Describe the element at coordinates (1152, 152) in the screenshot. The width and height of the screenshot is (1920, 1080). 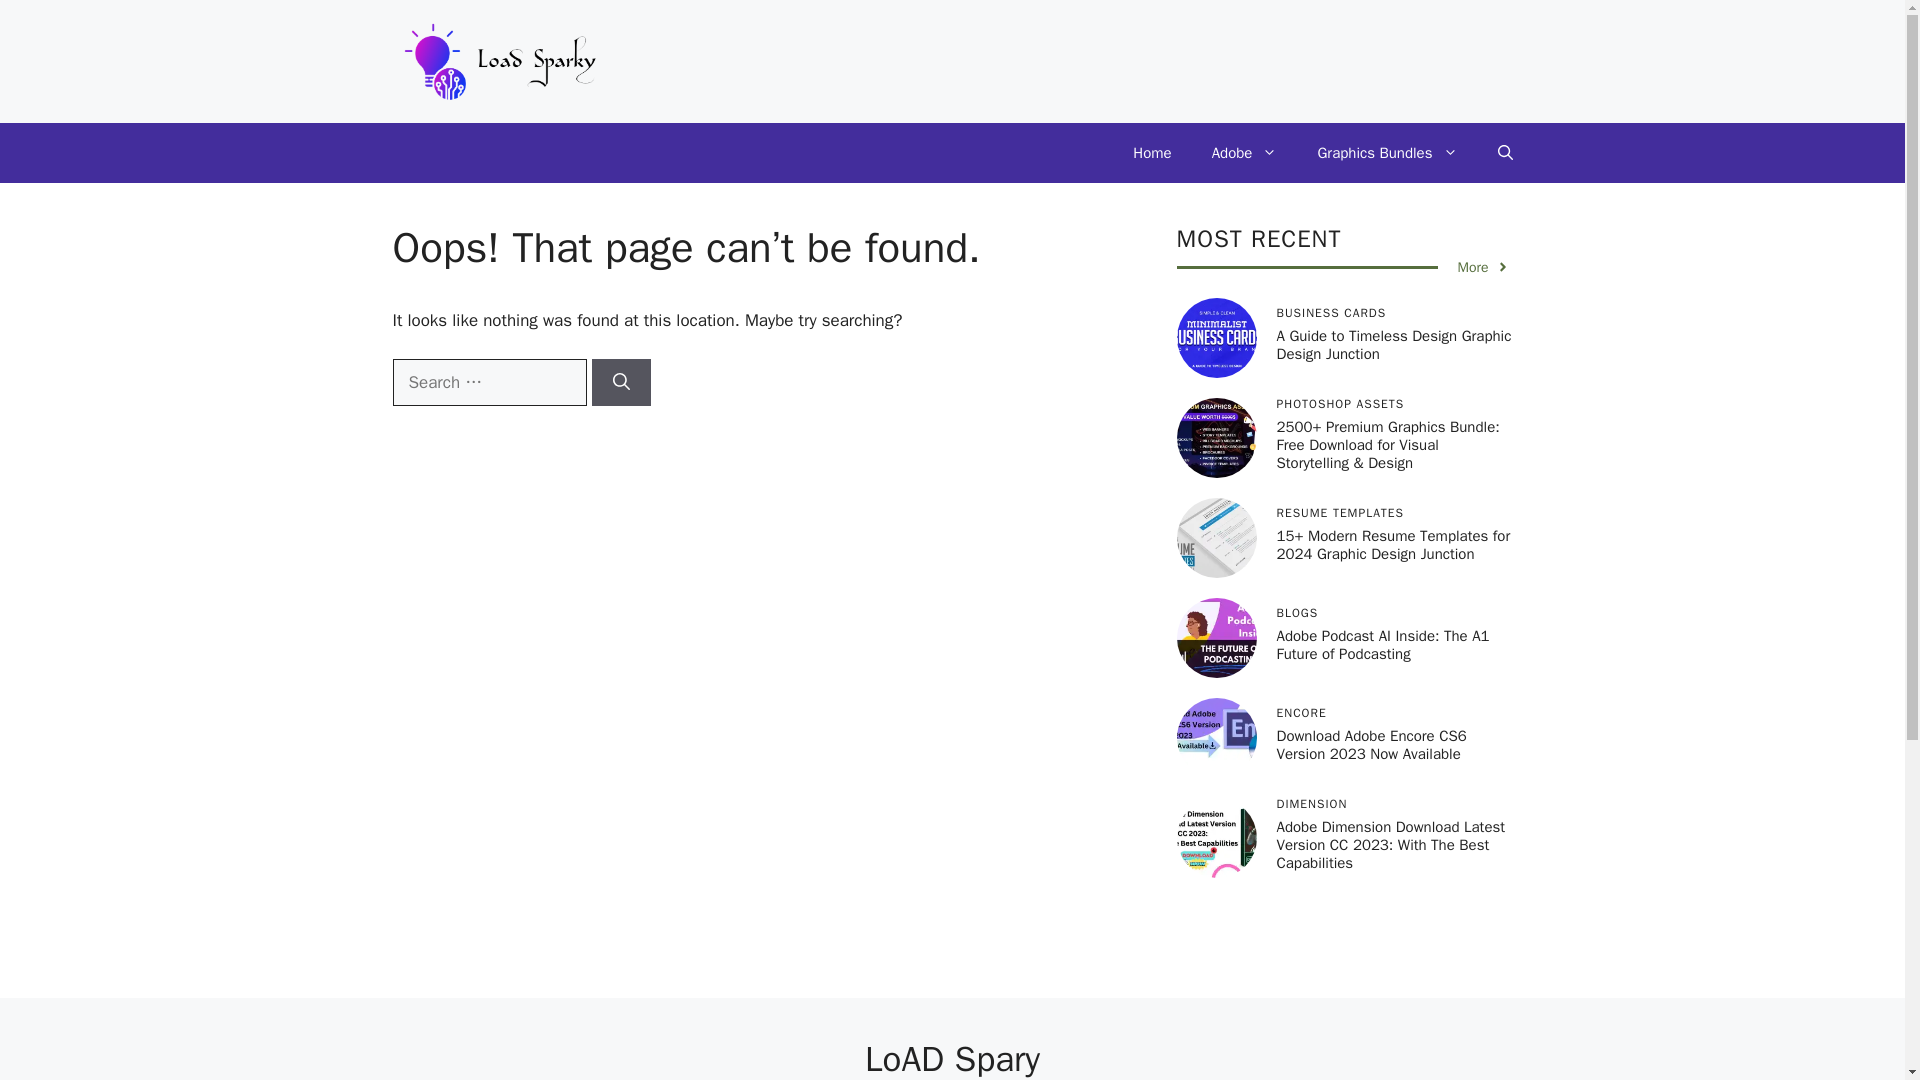
I see `Home` at that location.